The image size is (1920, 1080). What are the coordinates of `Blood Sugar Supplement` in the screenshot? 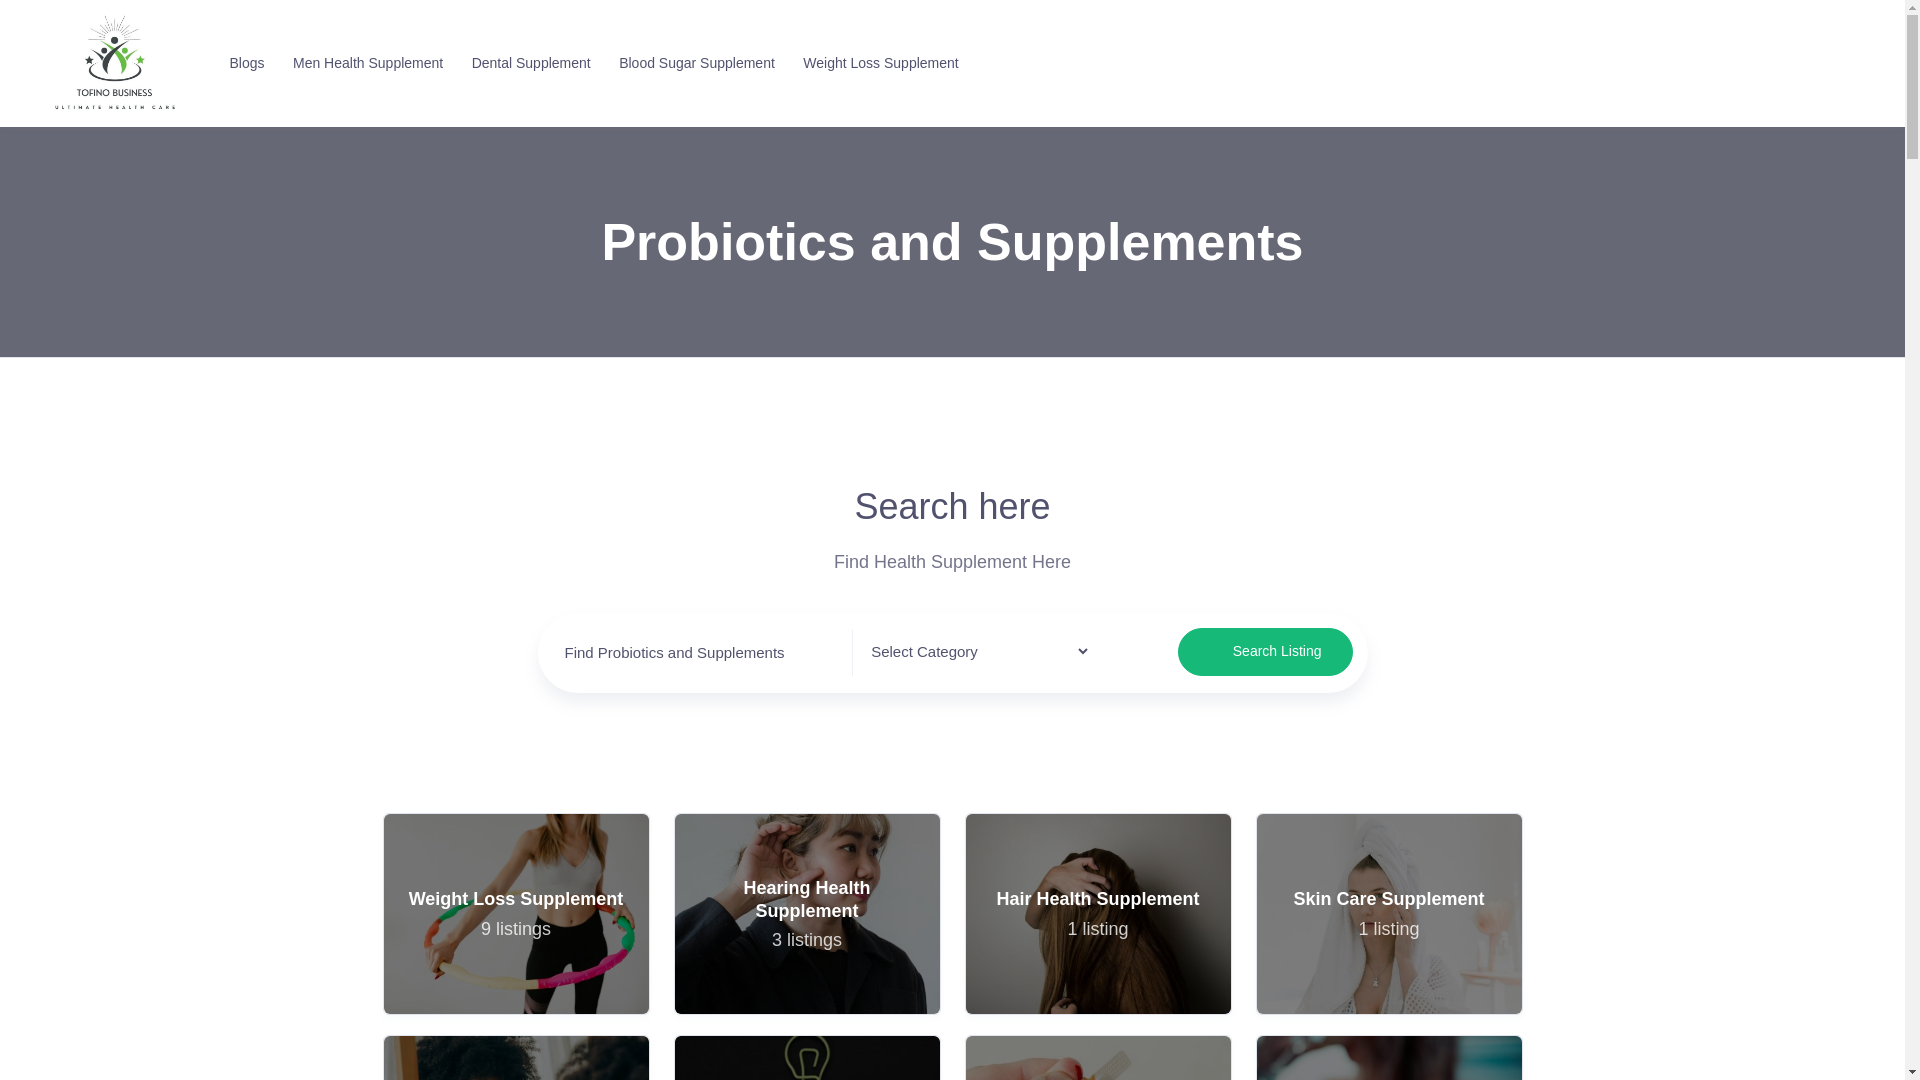 It's located at (1388, 1057).